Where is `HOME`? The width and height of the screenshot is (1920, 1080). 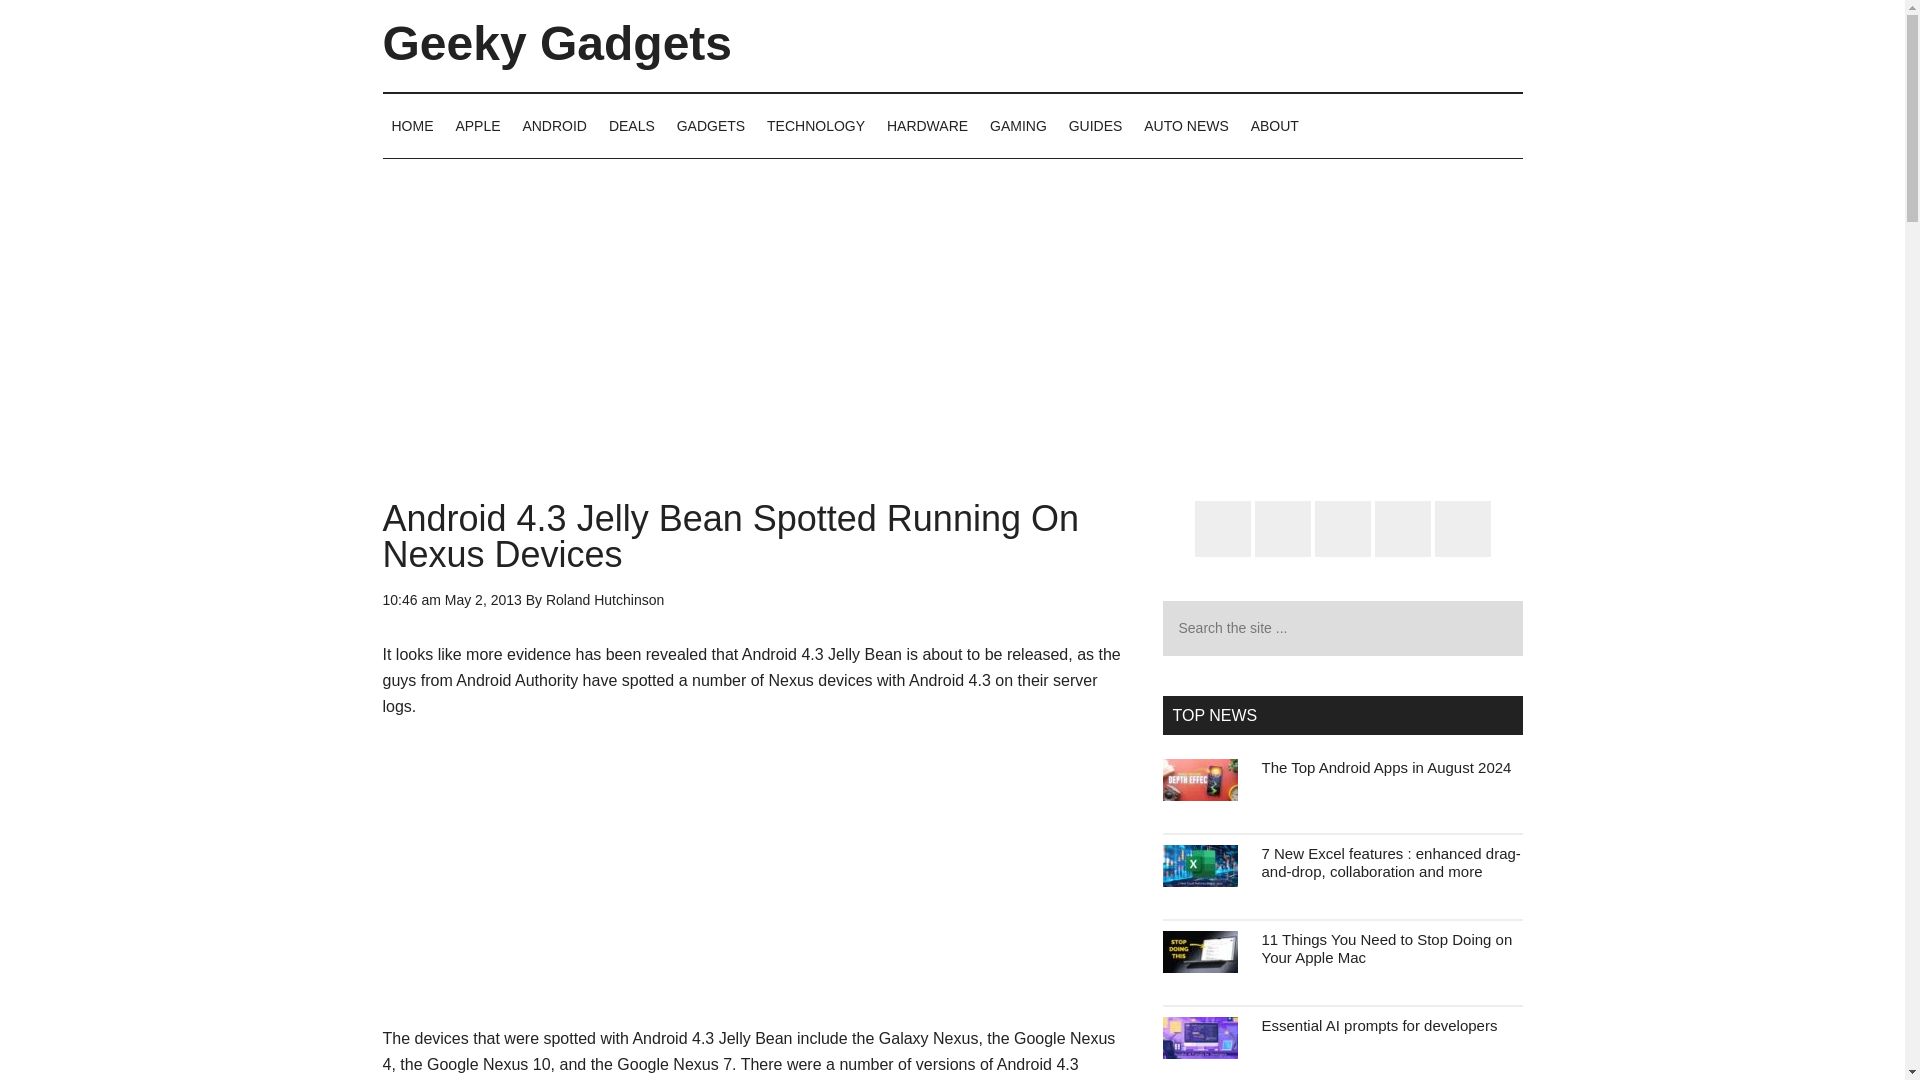
HOME is located at coordinates (412, 125).